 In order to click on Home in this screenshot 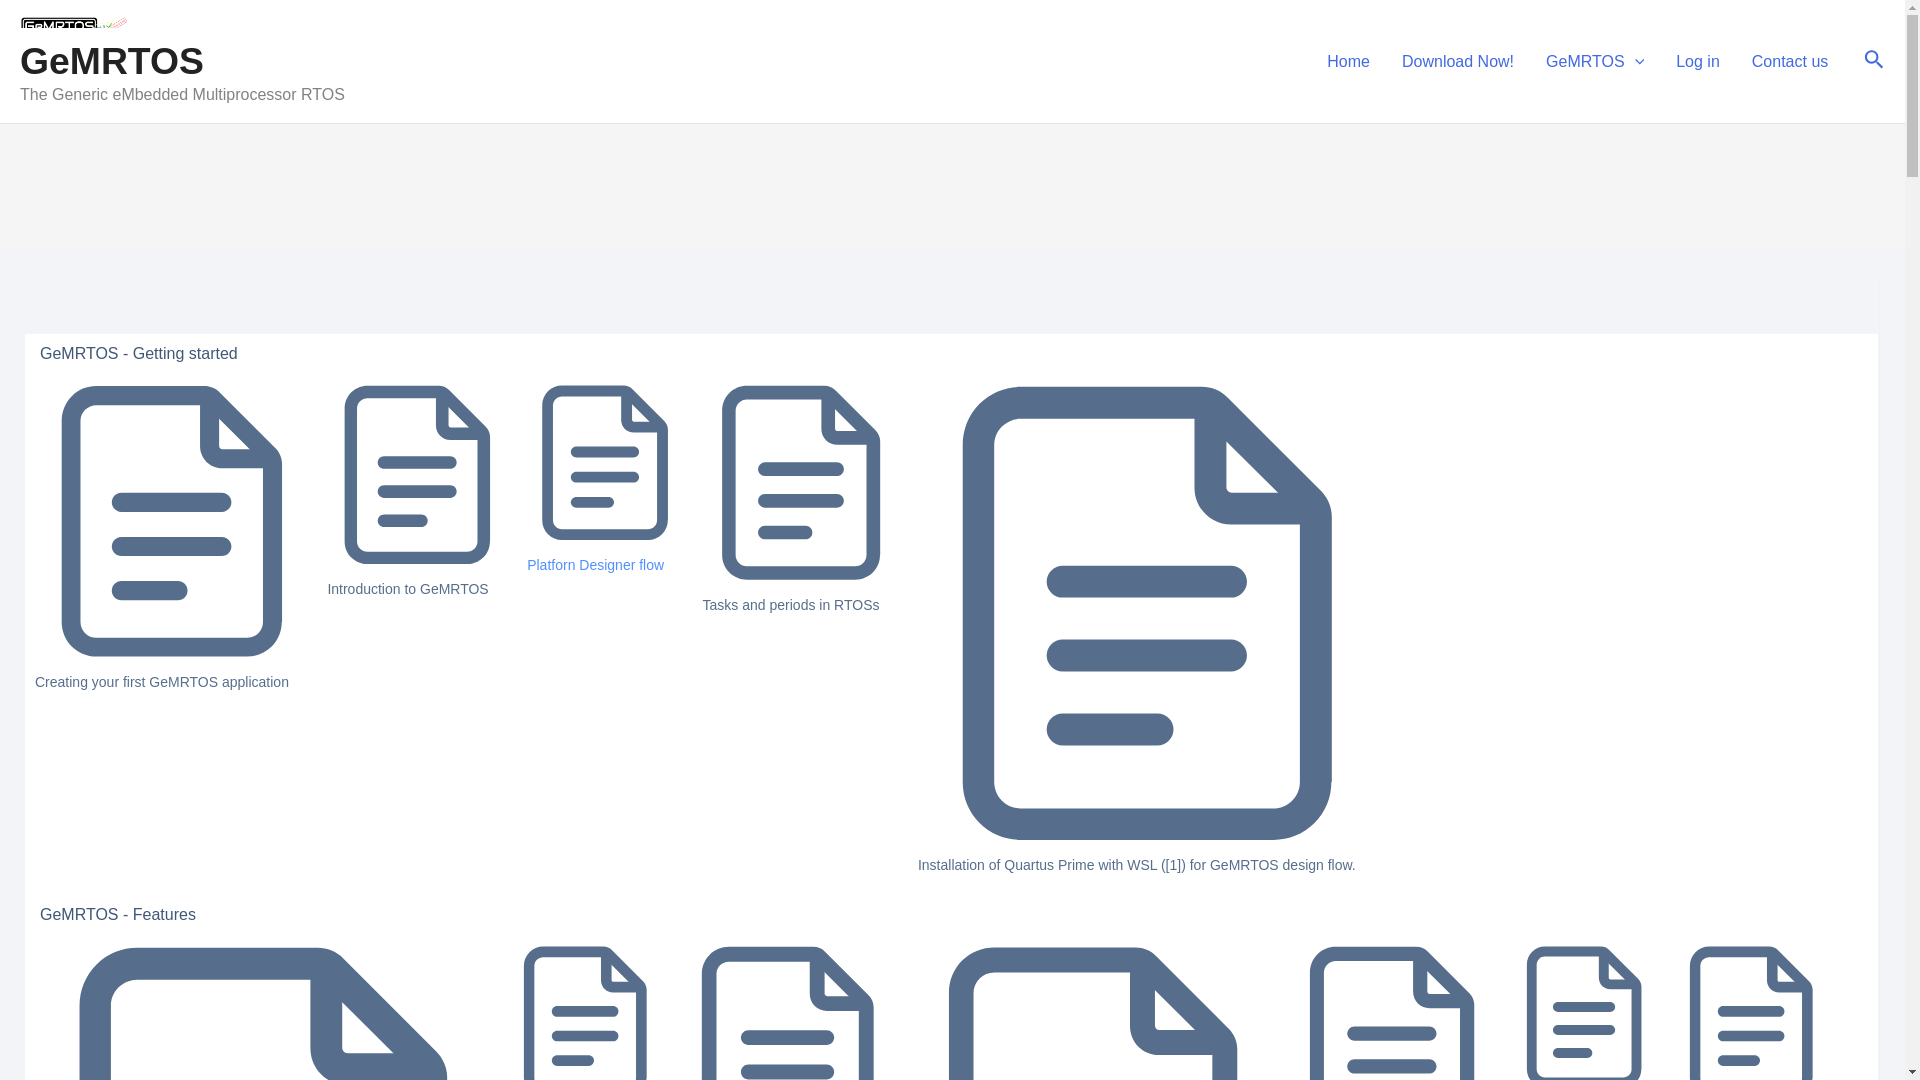, I will do `click(1348, 61)`.